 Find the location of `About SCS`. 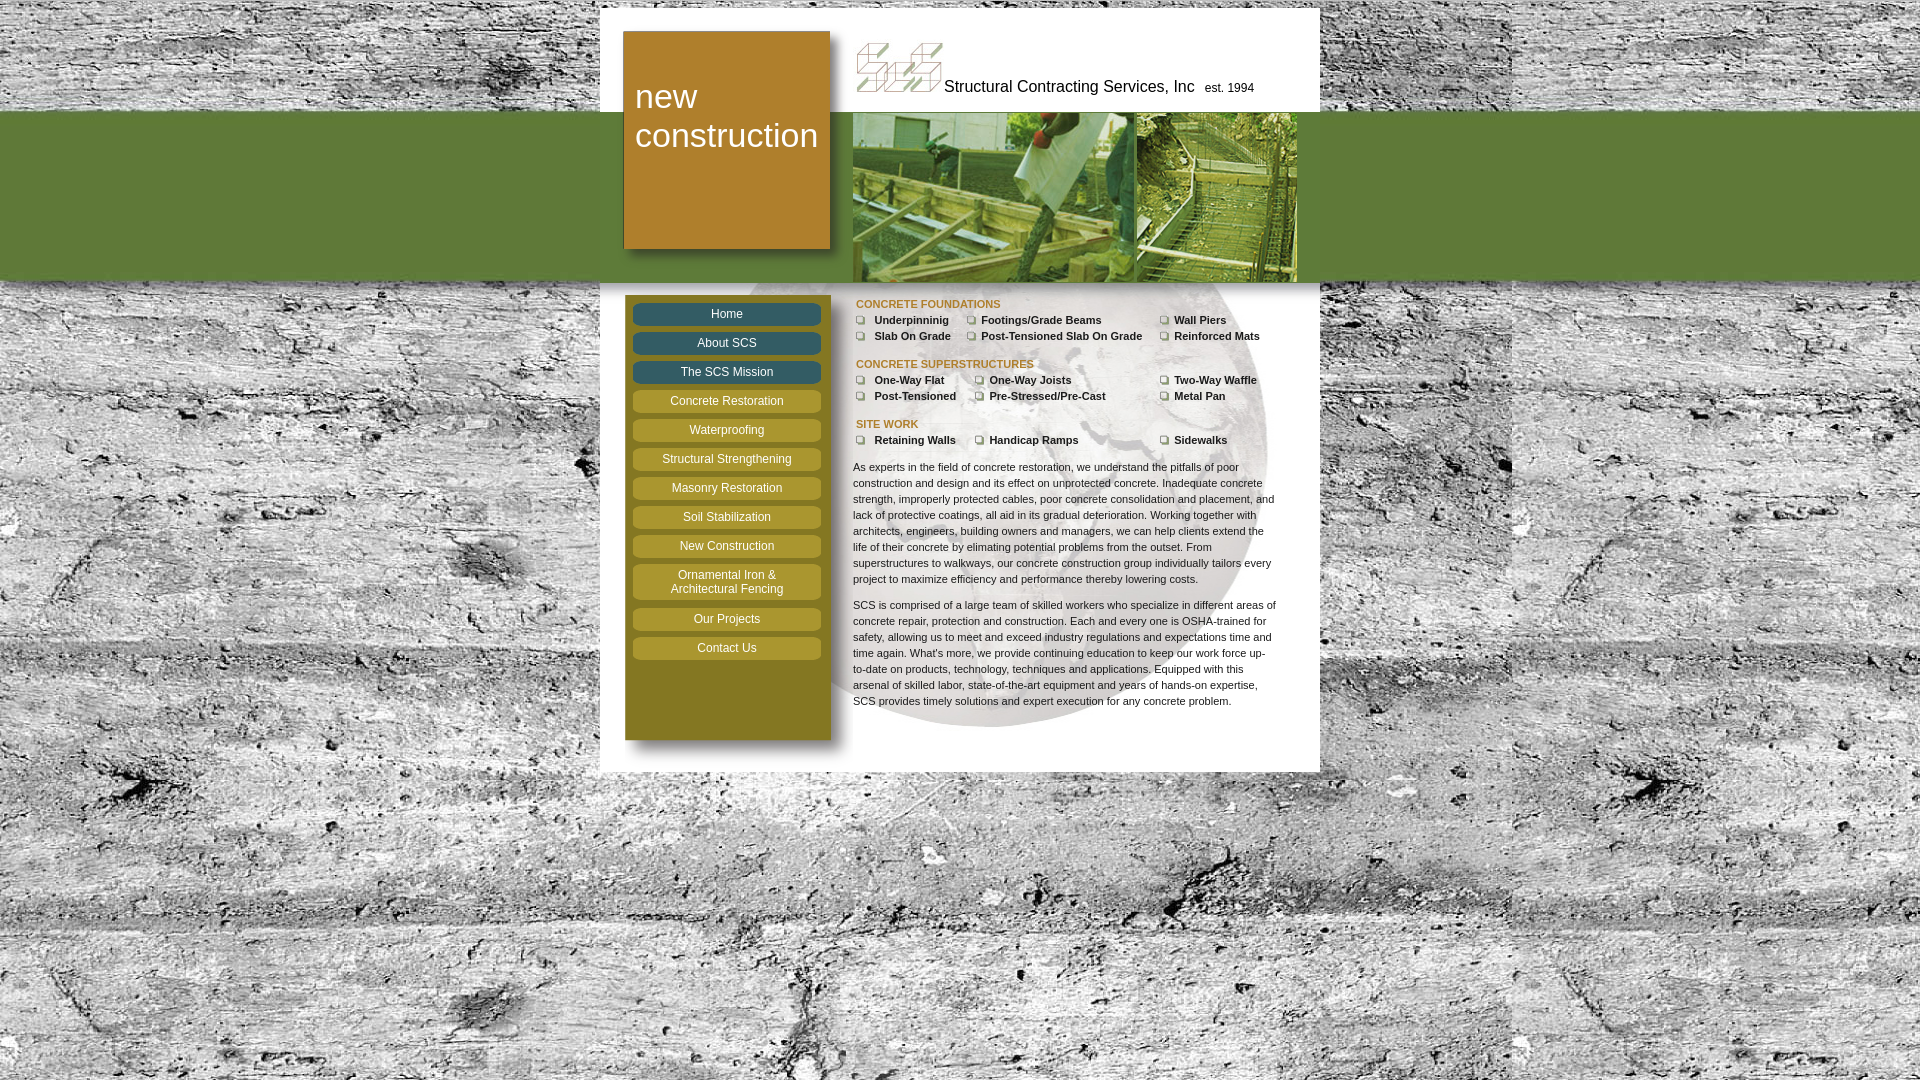

About SCS is located at coordinates (727, 344).